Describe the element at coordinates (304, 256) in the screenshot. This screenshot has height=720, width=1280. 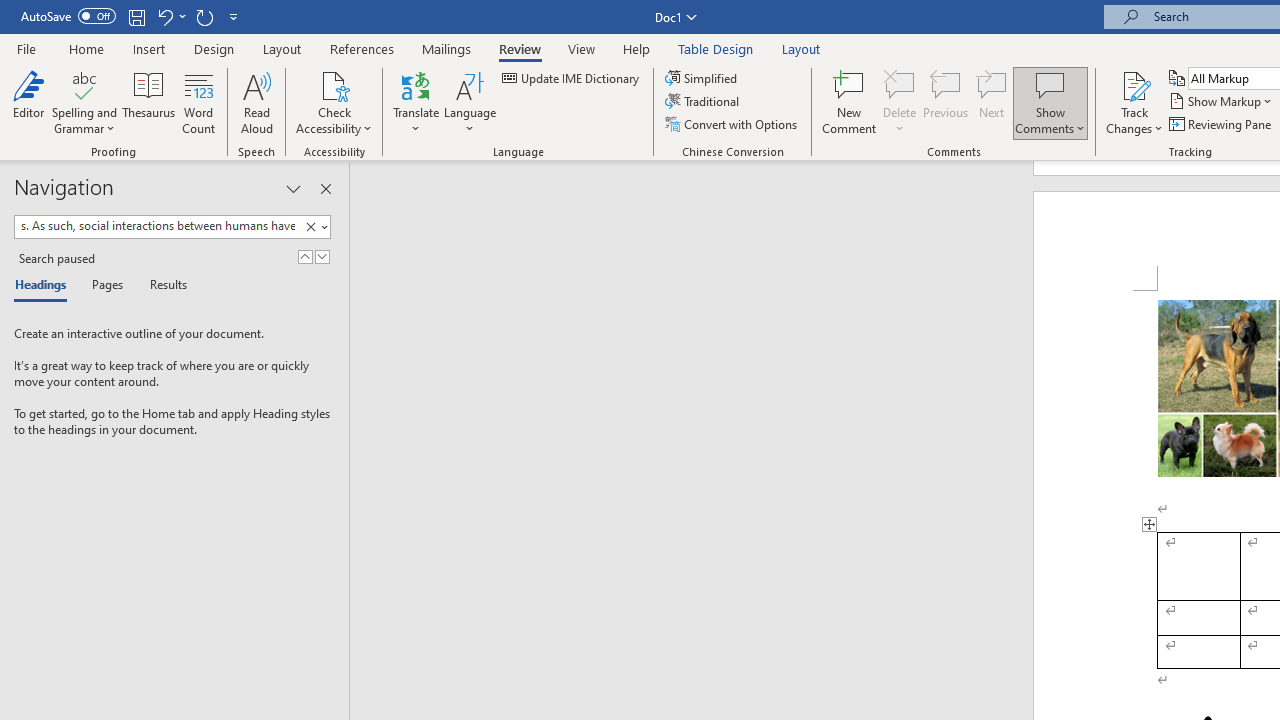
I see `Previous Result` at that location.